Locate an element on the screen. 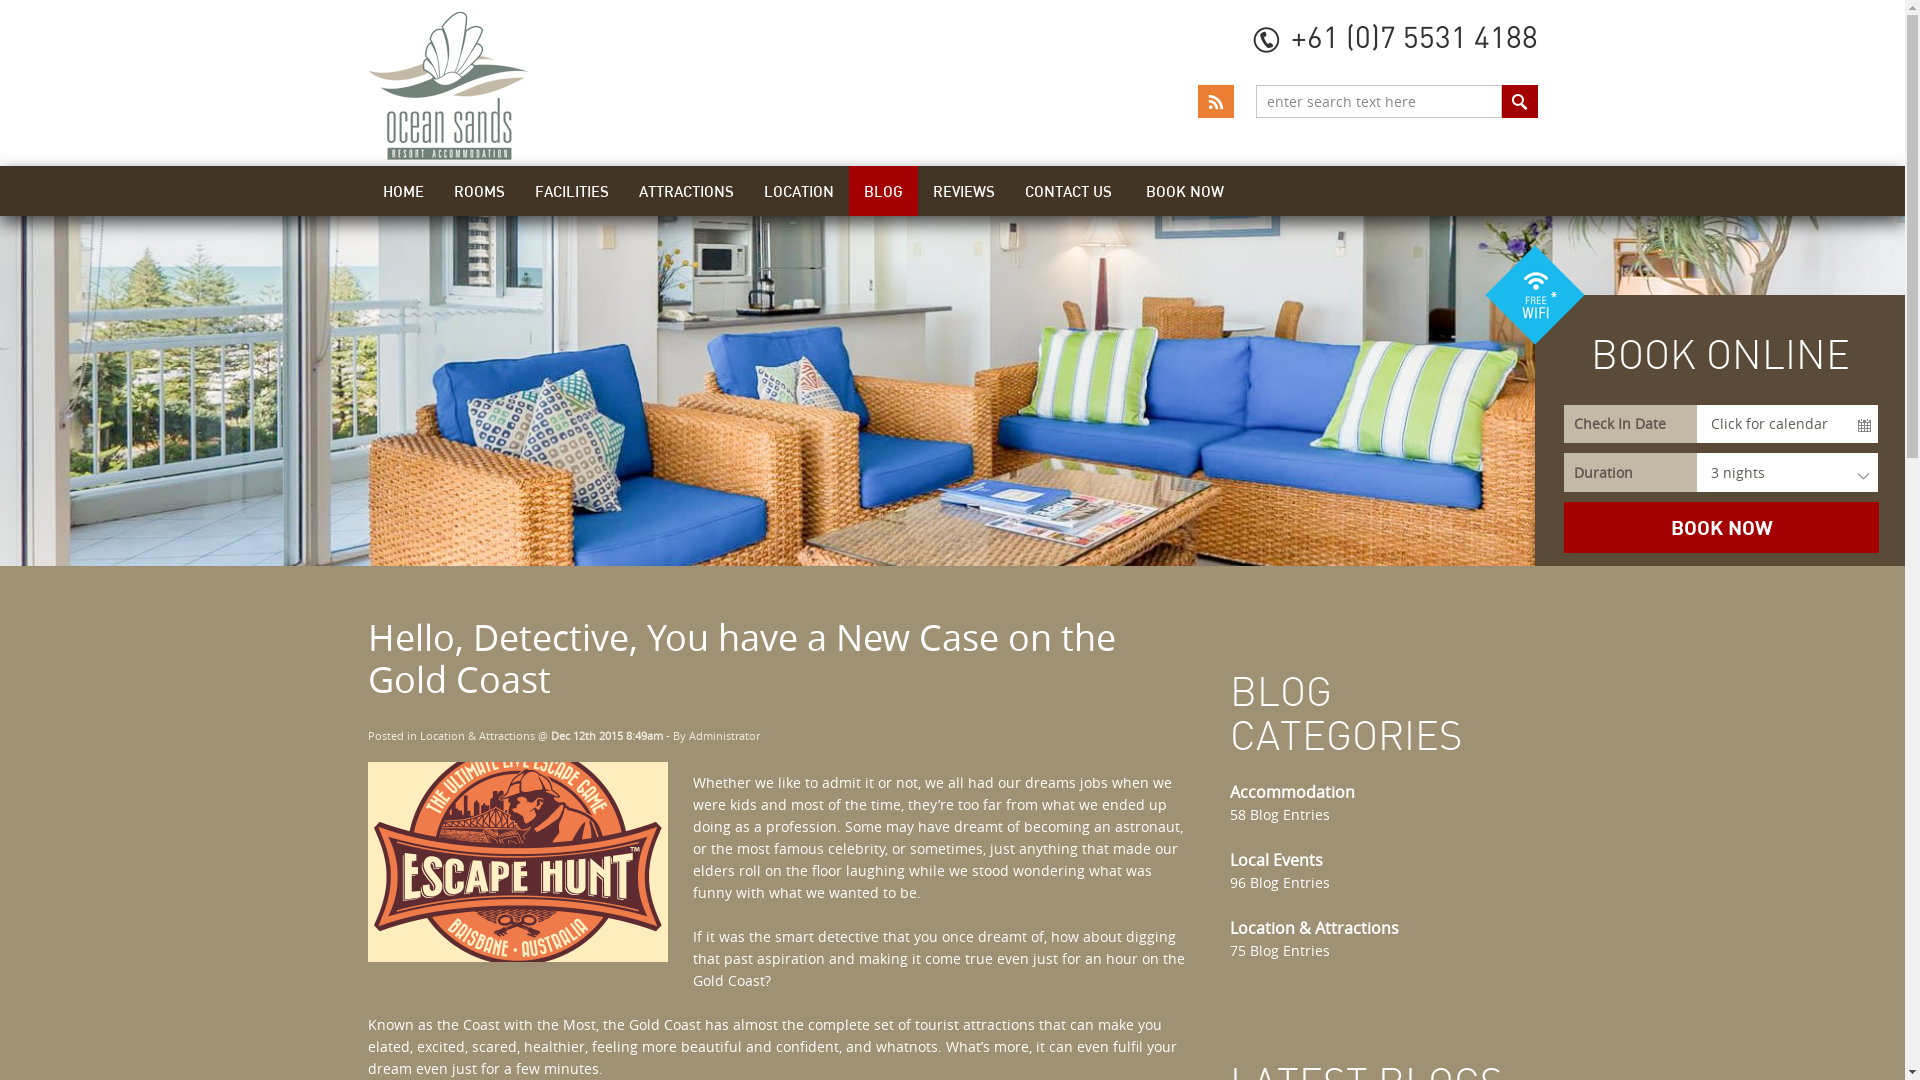  Location & Attractions is located at coordinates (1314, 928).